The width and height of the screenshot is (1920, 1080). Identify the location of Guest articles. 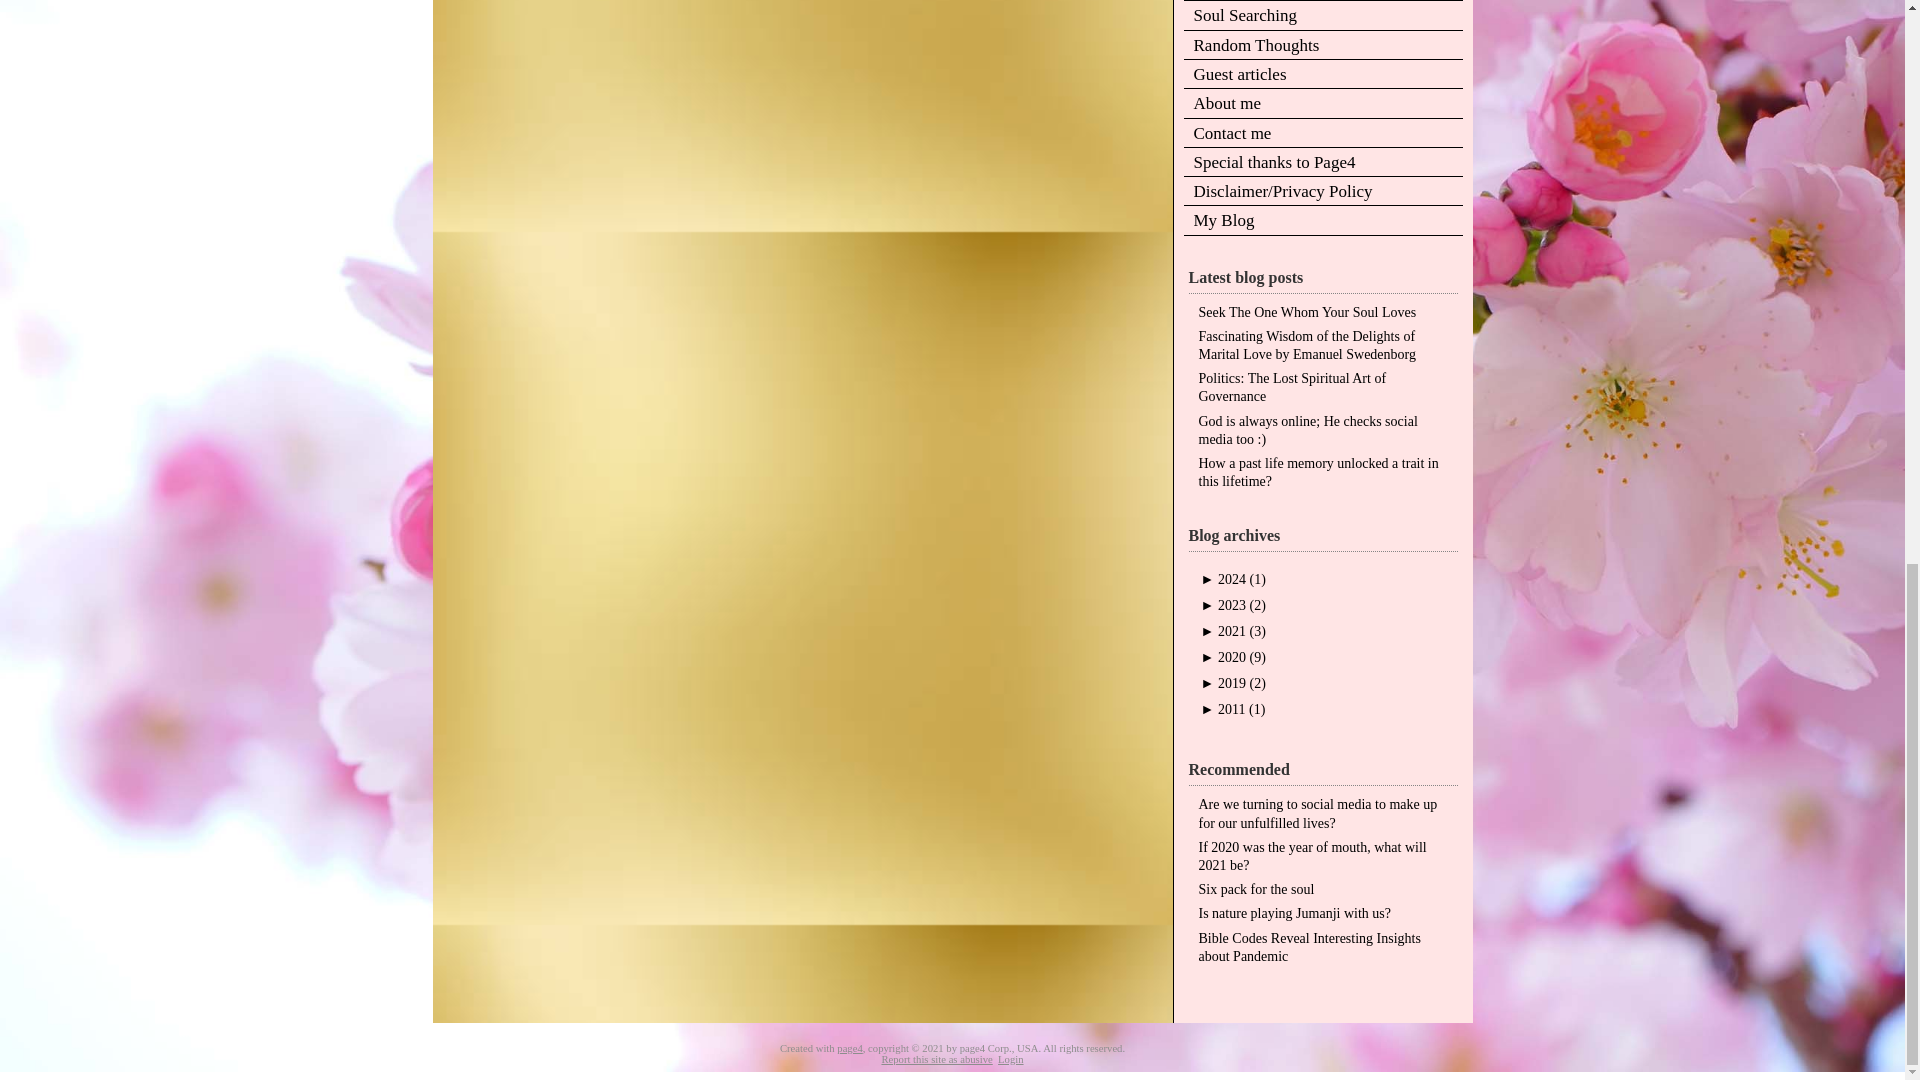
(1324, 74).